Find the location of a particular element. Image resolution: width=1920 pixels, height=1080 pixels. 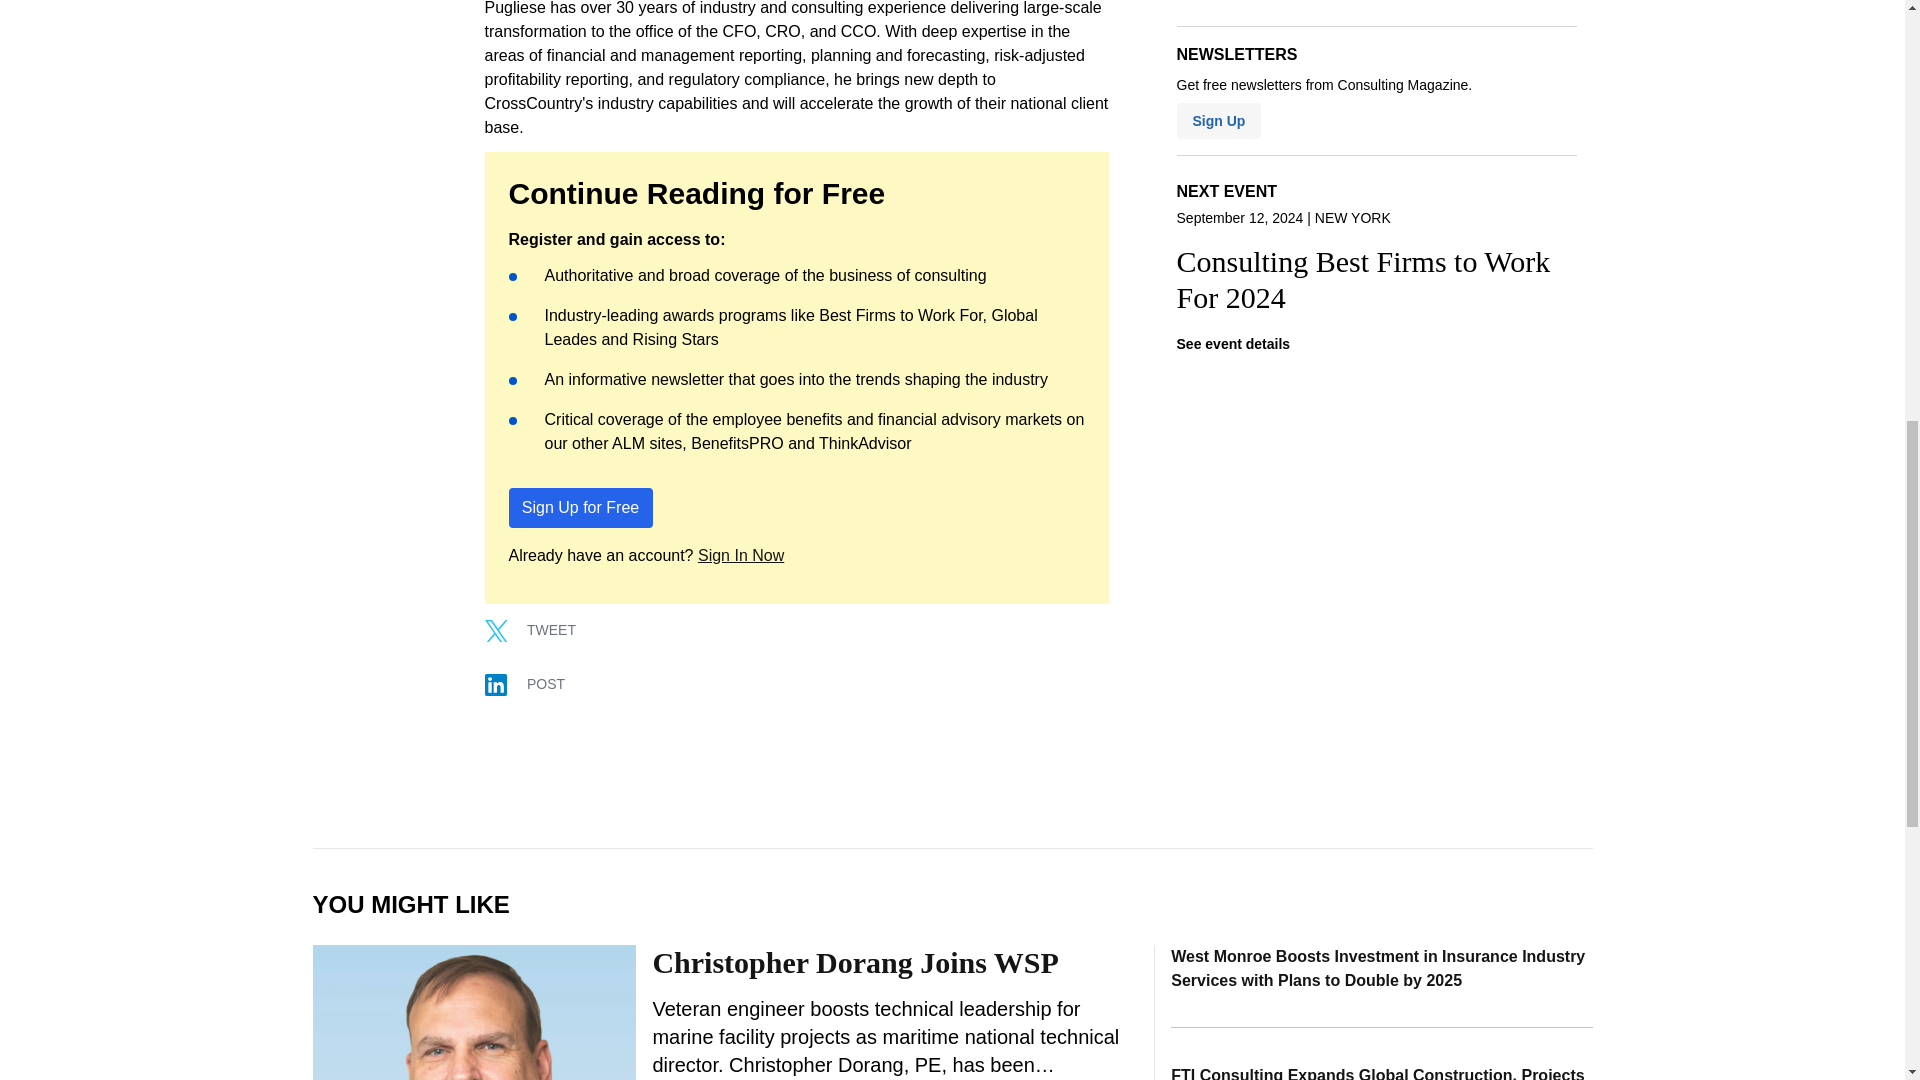

Christopher Dorang Joins WSP is located at coordinates (473, 1012).